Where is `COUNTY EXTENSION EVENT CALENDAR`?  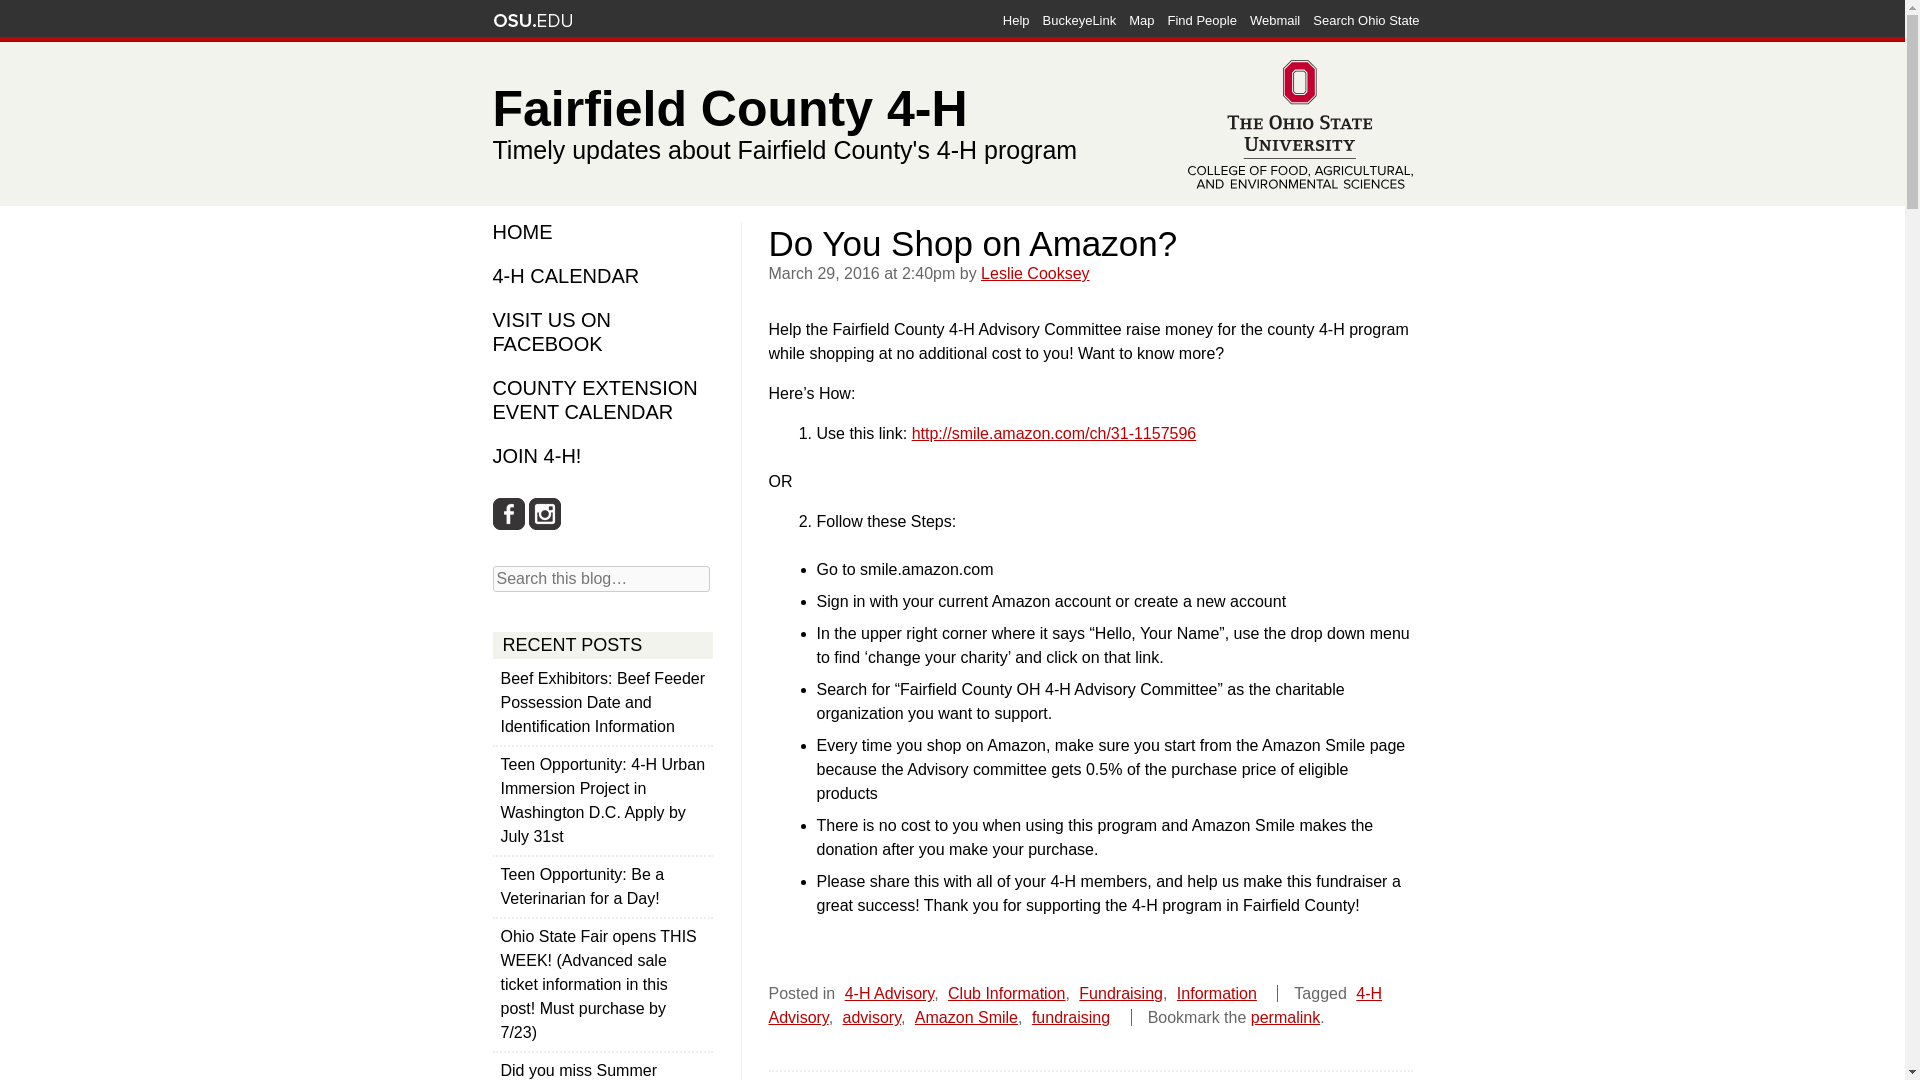
COUNTY EXTENSION EVENT CALENDAR is located at coordinates (594, 400).